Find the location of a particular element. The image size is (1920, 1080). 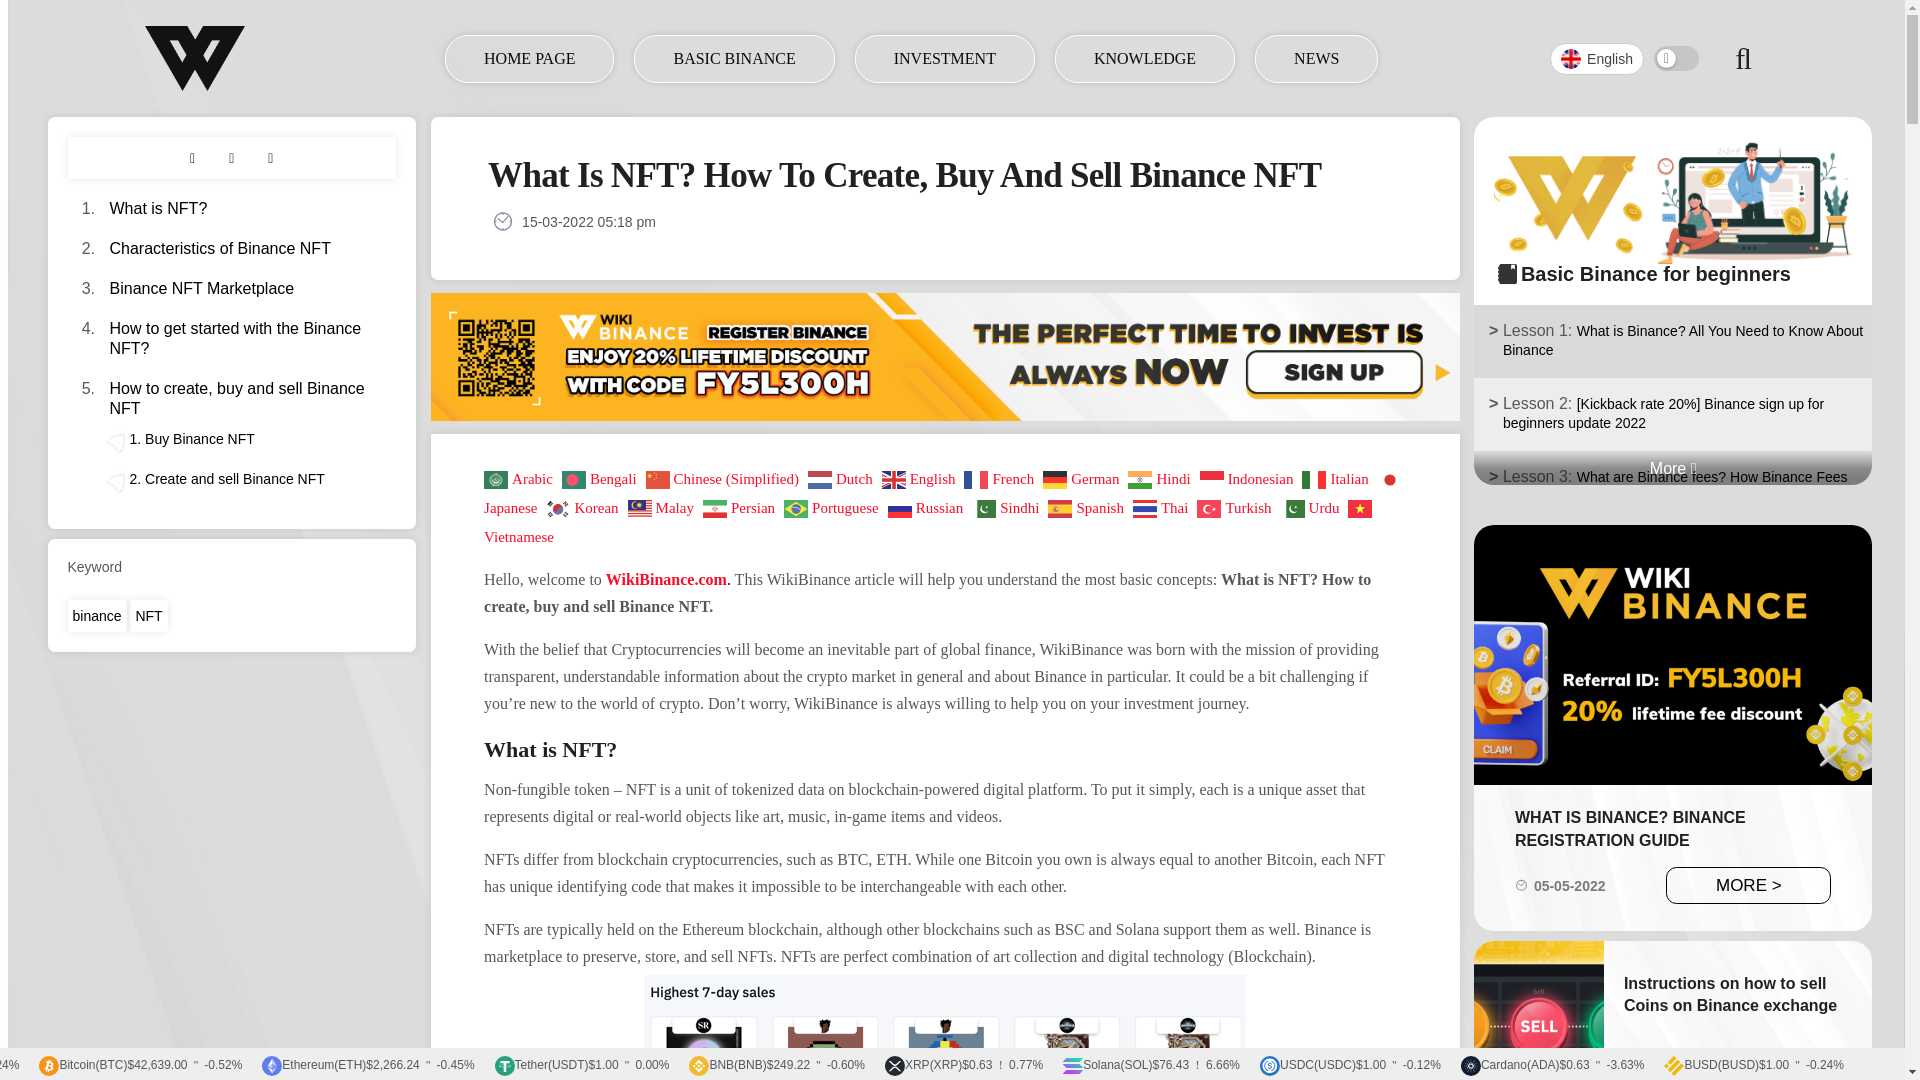

Portuguese is located at coordinates (833, 506).